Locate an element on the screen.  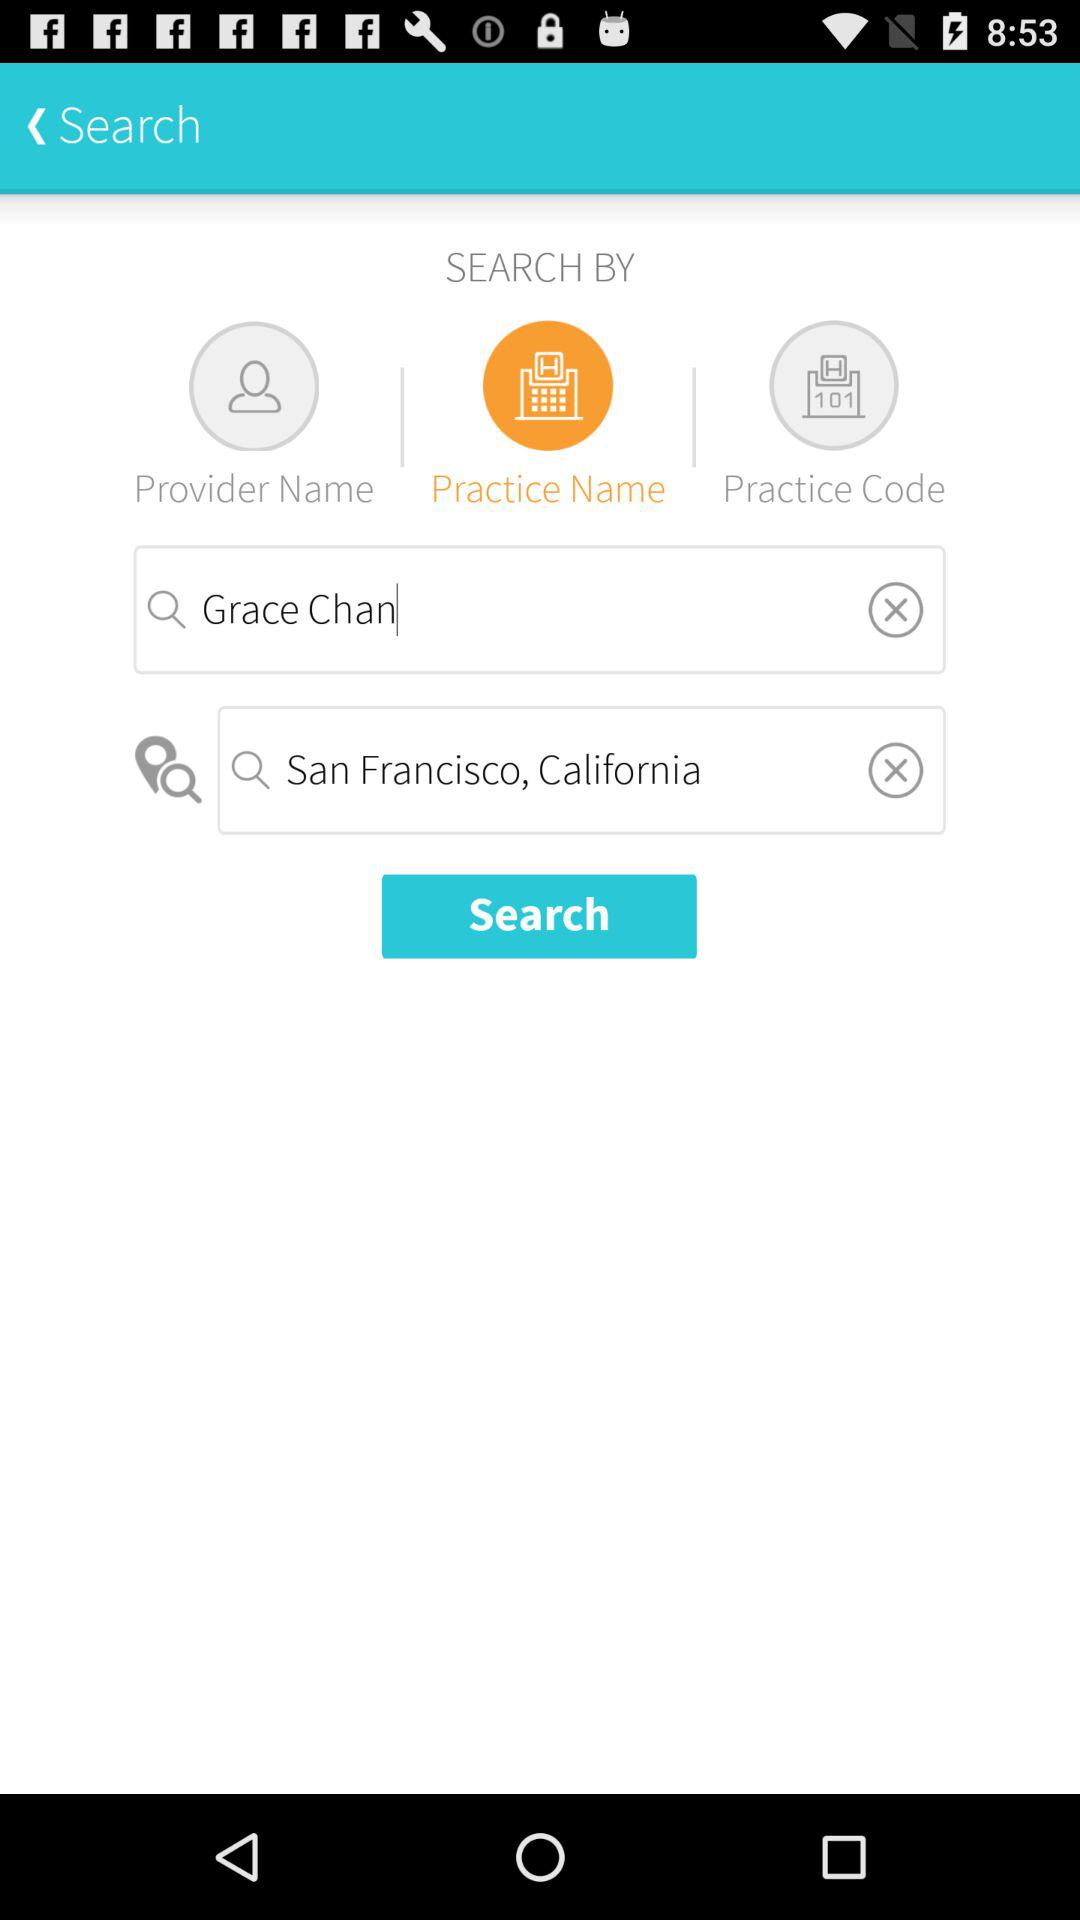
flip until the practice code icon is located at coordinates (834, 416).